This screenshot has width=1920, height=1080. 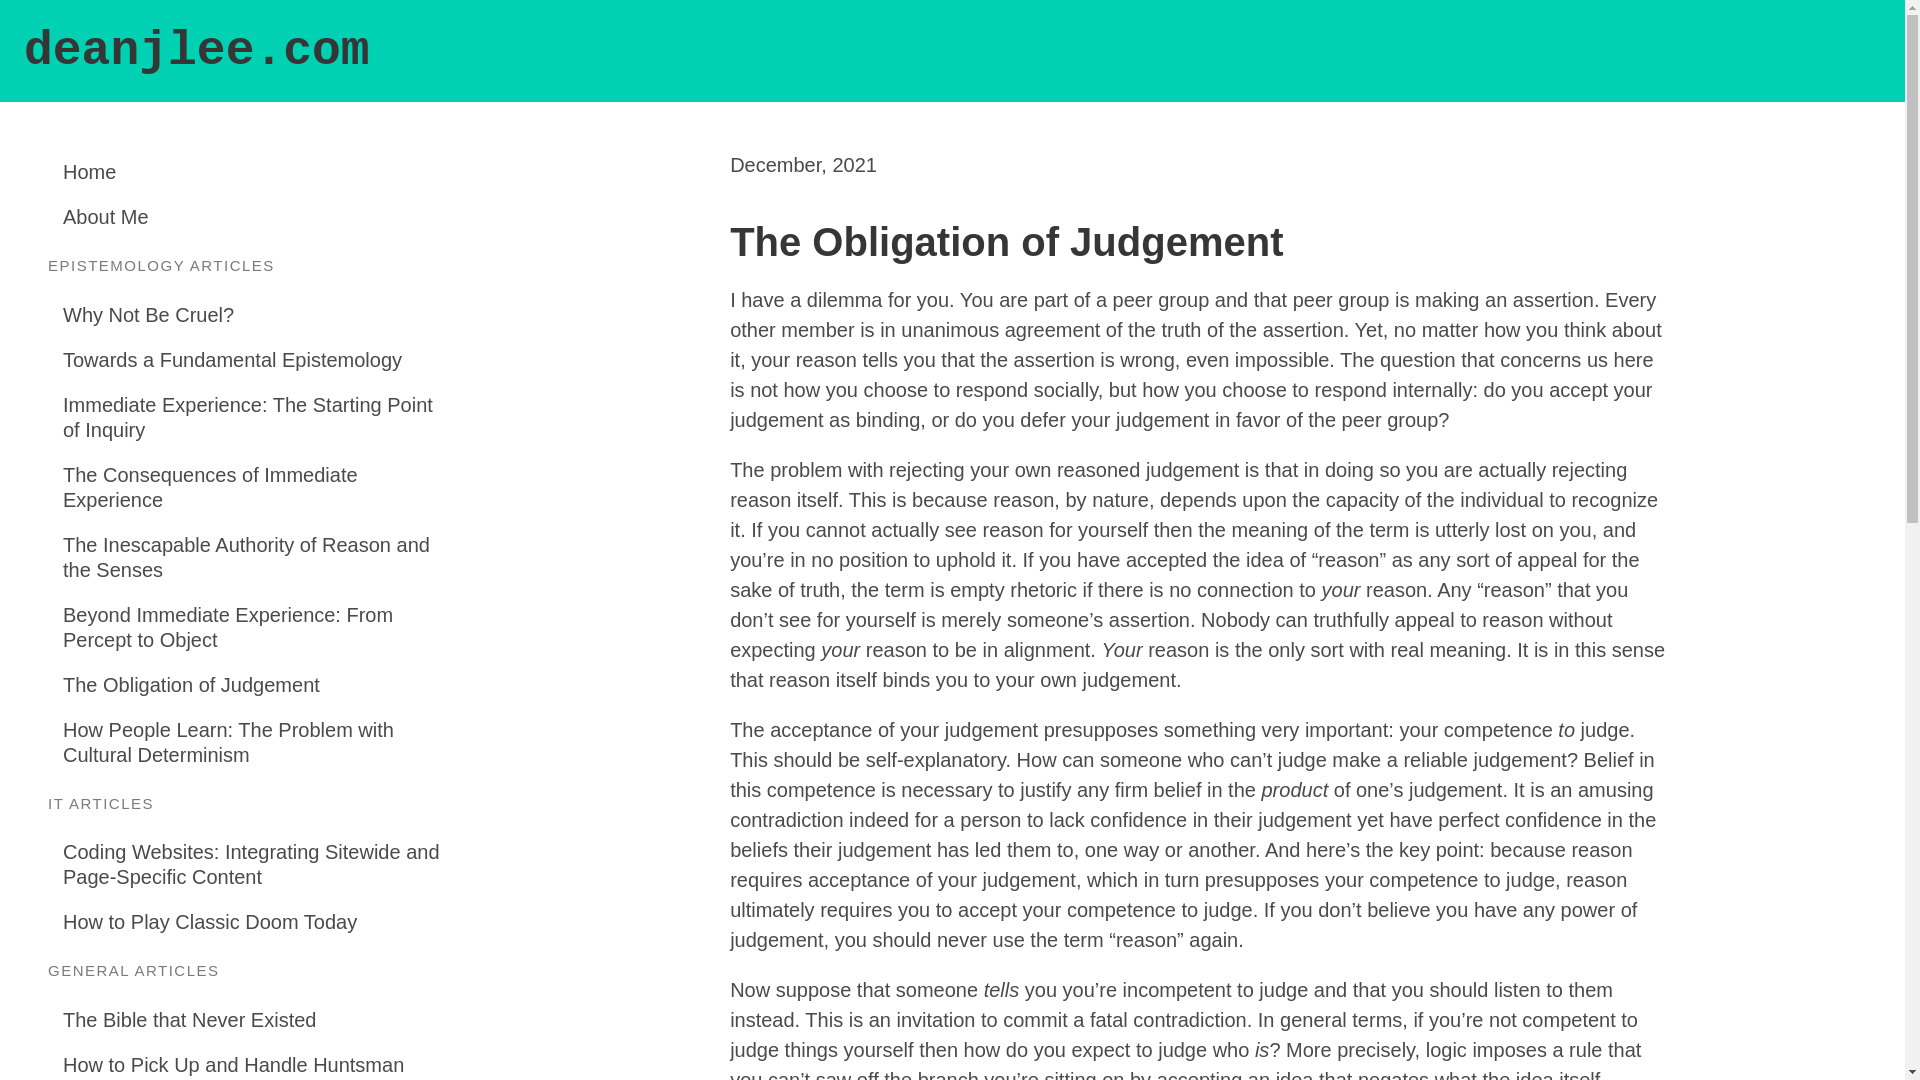 I want to click on Beyond Immediate Experience: From Percept to Object, so click(x=257, y=626).